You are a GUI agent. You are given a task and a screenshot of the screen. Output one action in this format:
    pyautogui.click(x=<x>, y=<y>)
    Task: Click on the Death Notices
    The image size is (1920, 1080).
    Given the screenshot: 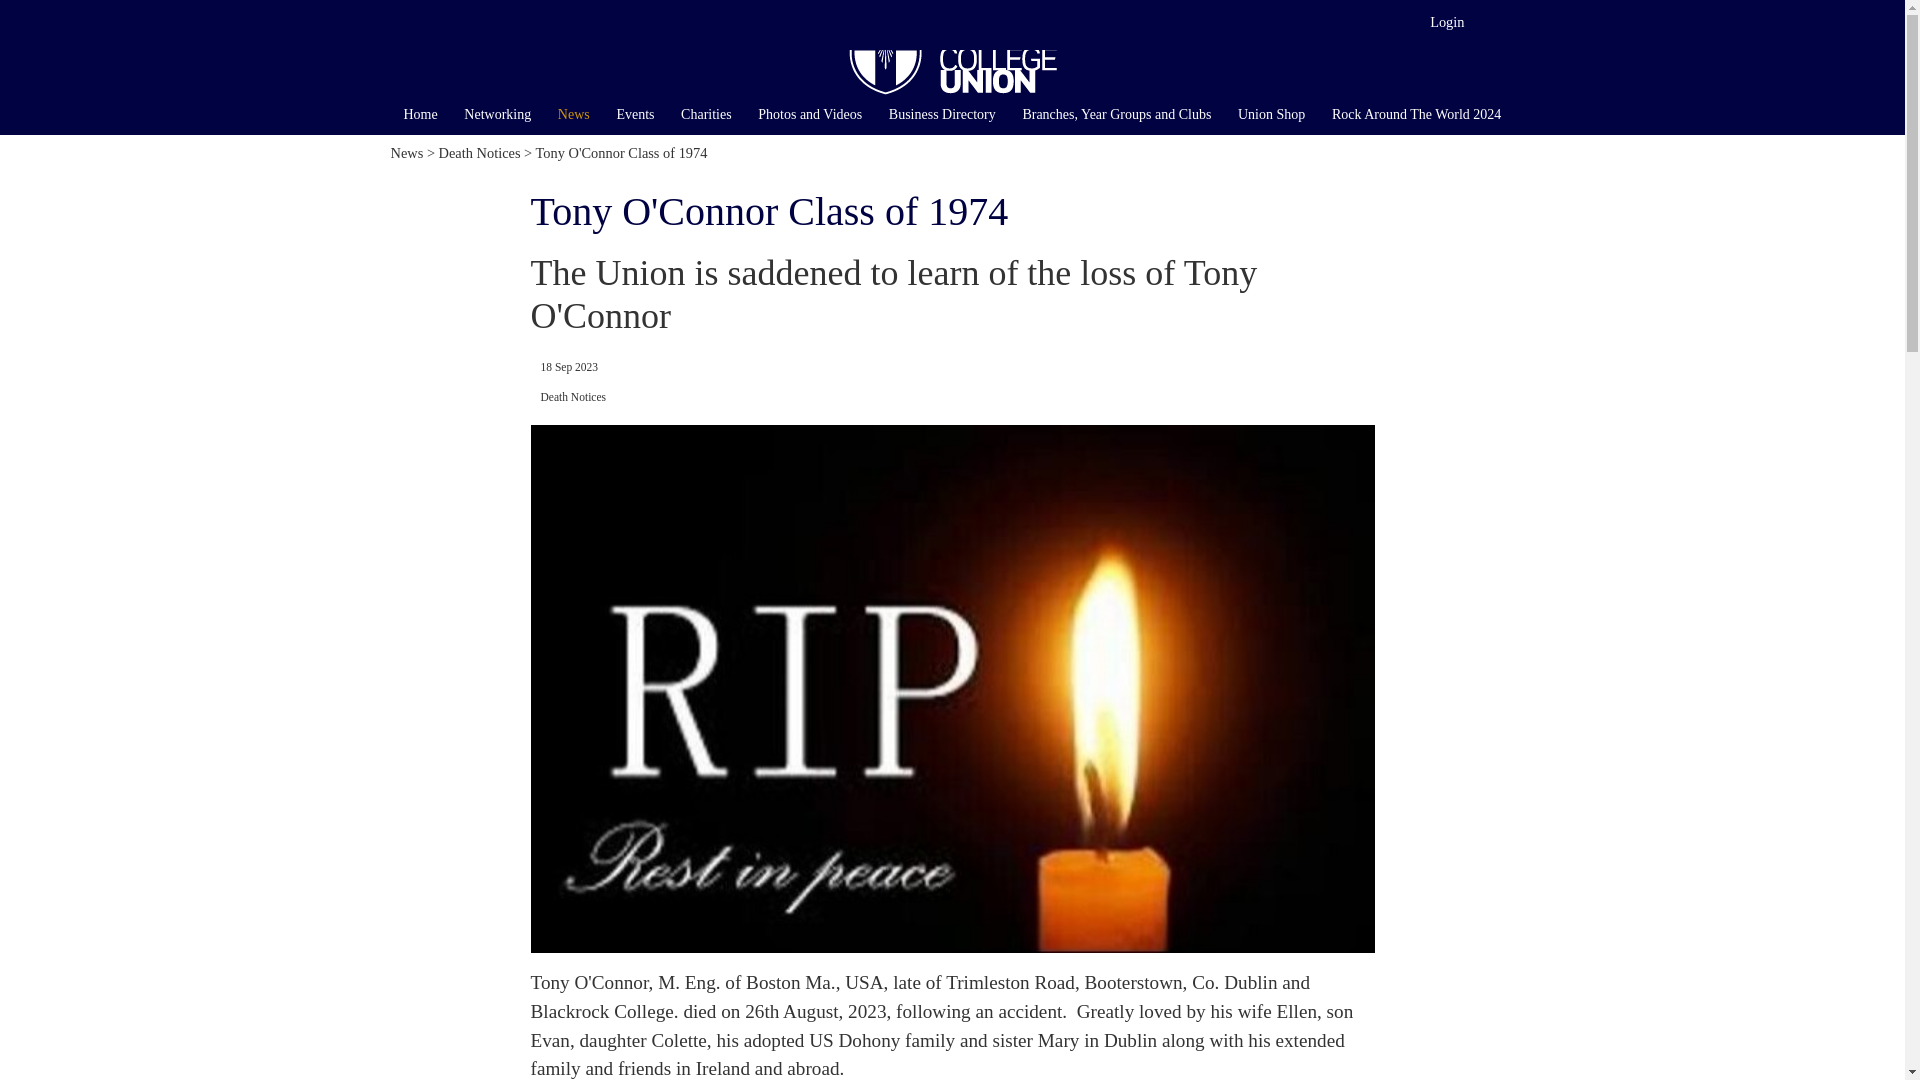 What is the action you would take?
    pyautogui.click(x=572, y=396)
    